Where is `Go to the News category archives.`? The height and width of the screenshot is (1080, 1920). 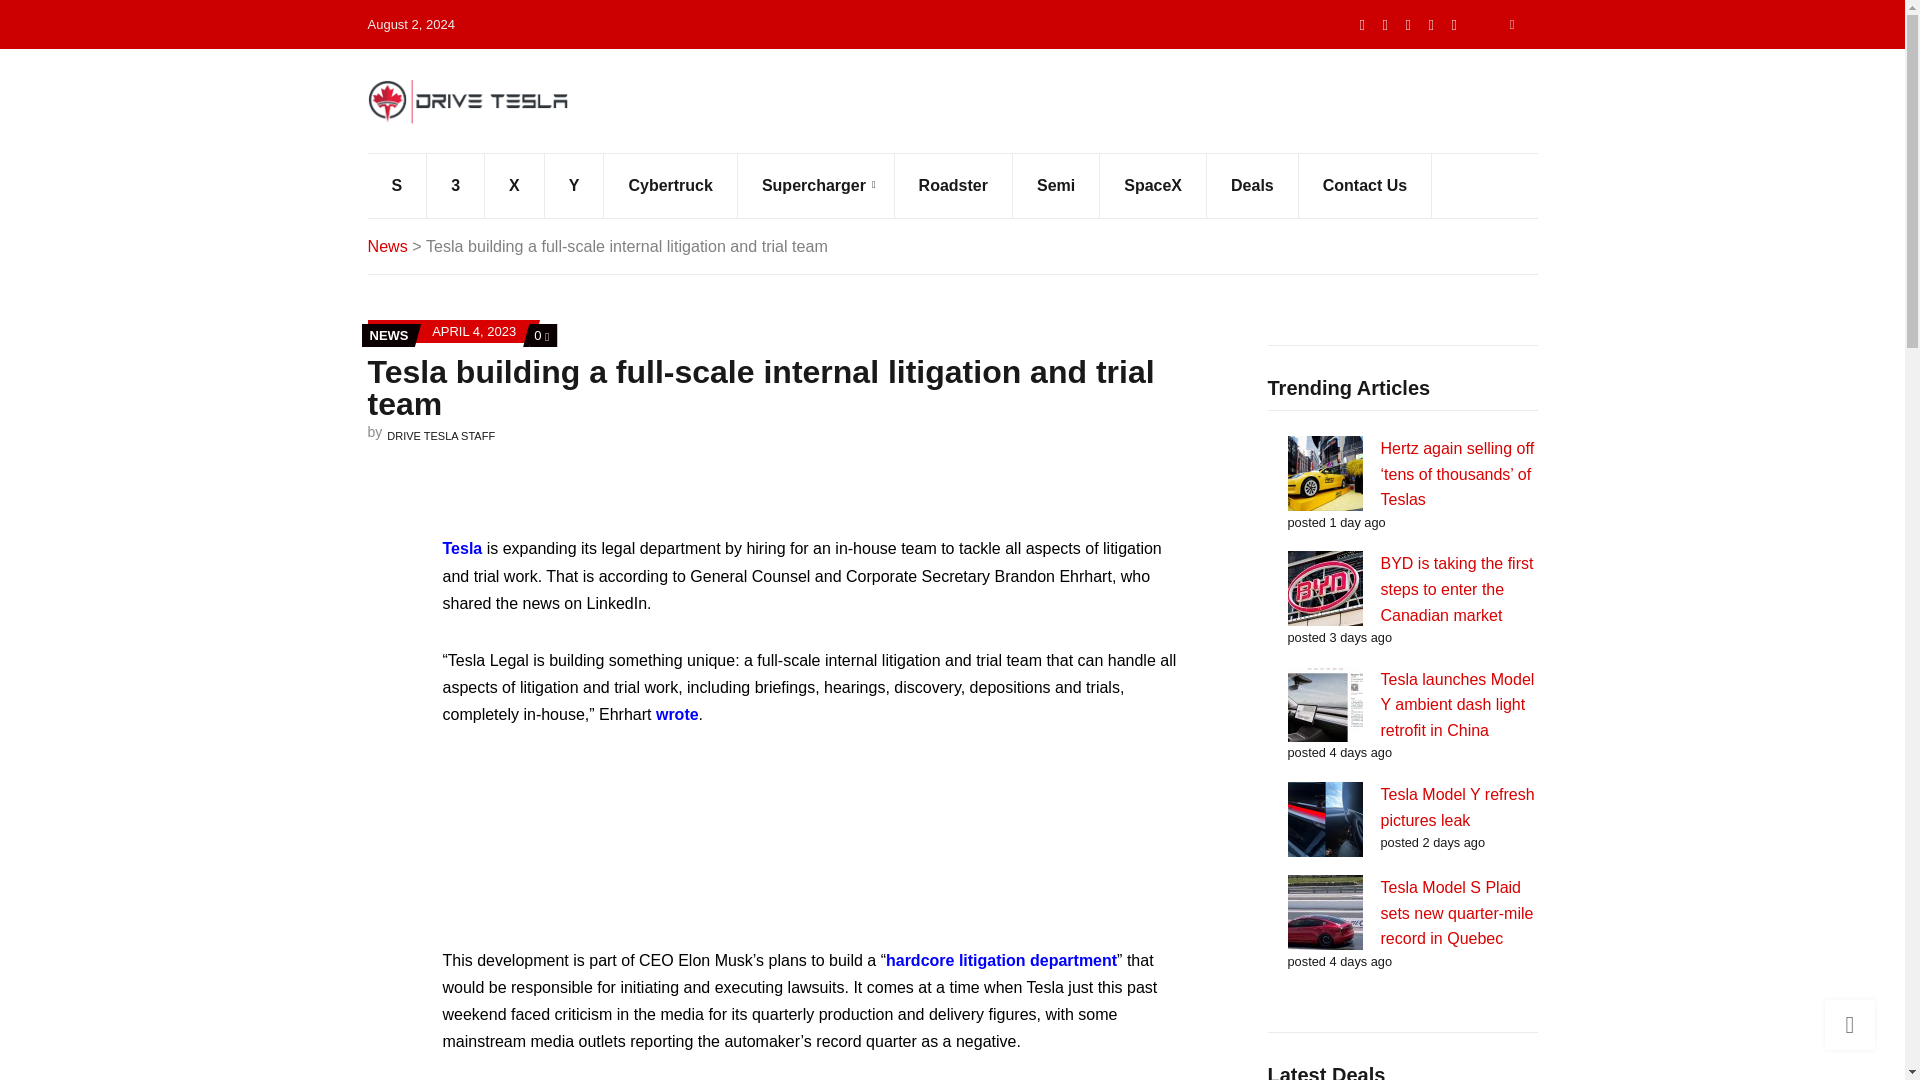 Go to the News category archives. is located at coordinates (388, 245).